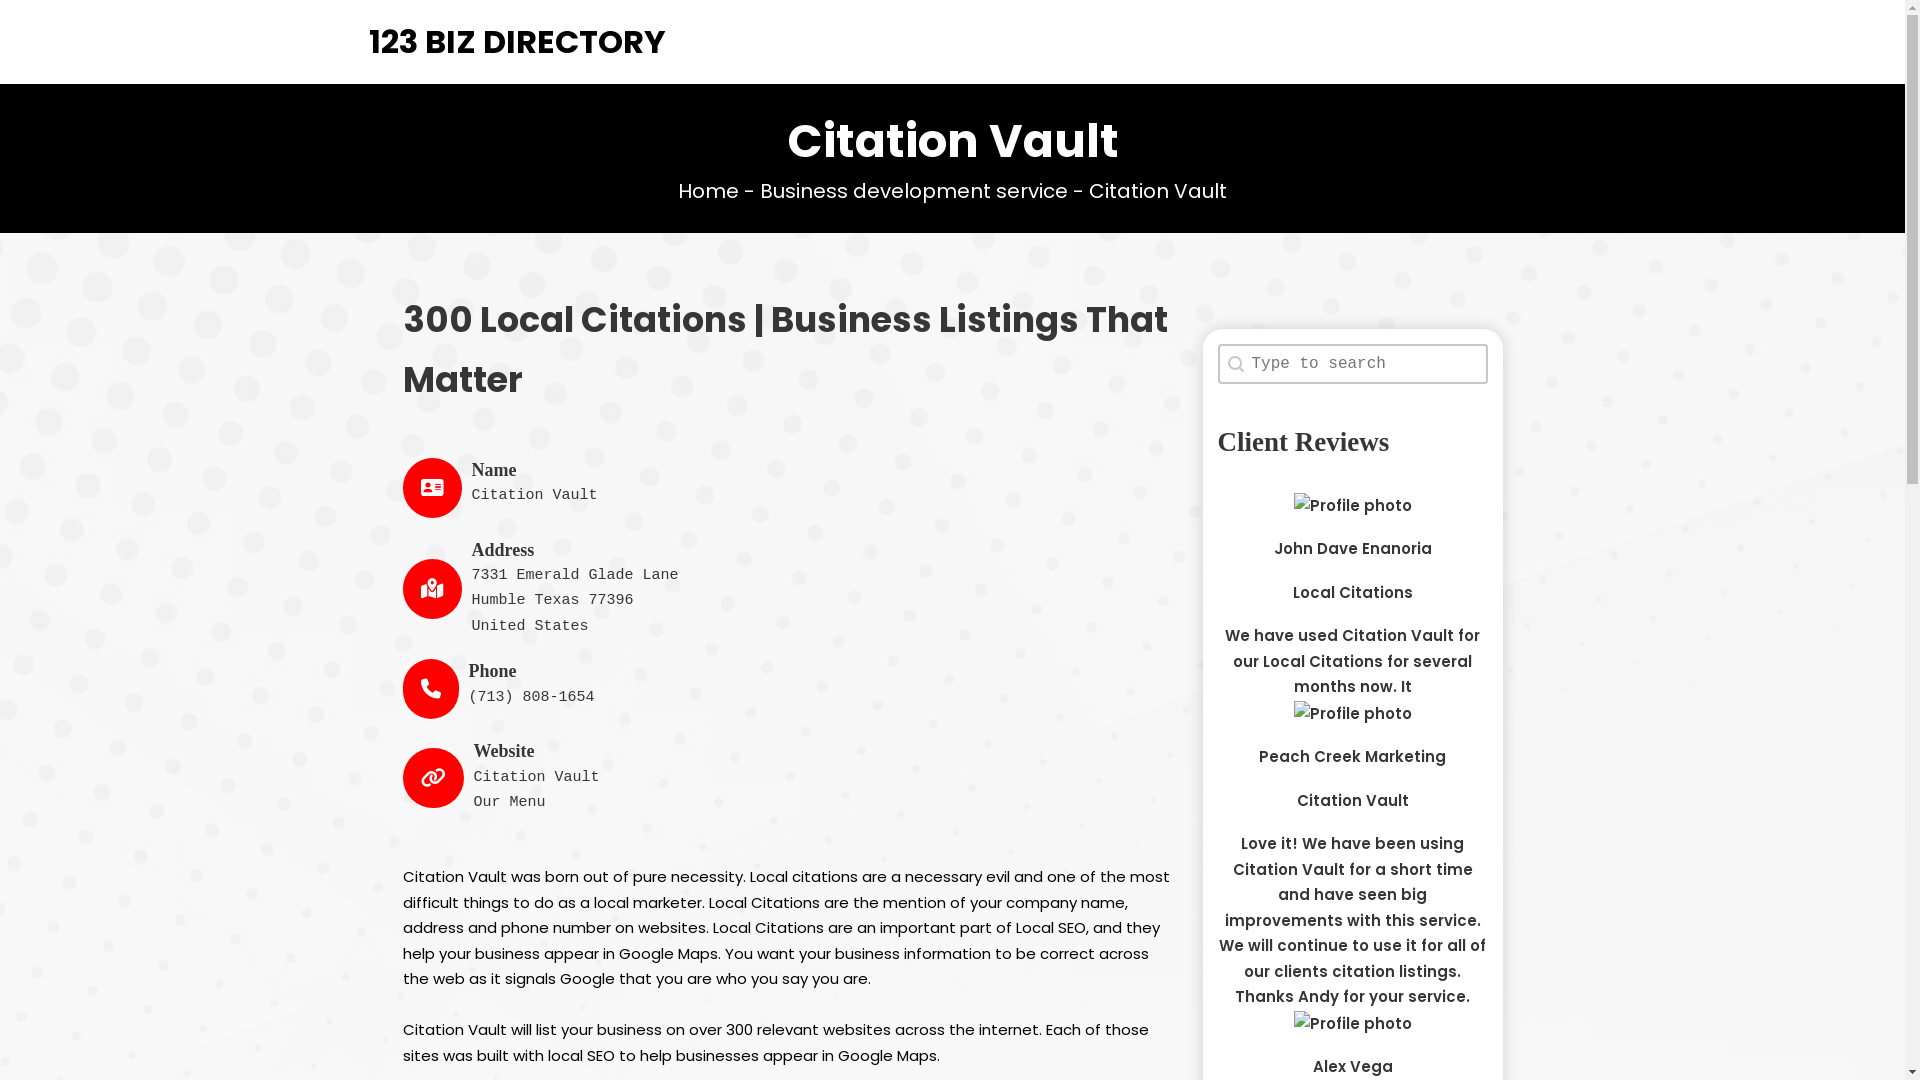  What do you see at coordinates (1352, 592) in the screenshot?
I see `Local Citations` at bounding box center [1352, 592].